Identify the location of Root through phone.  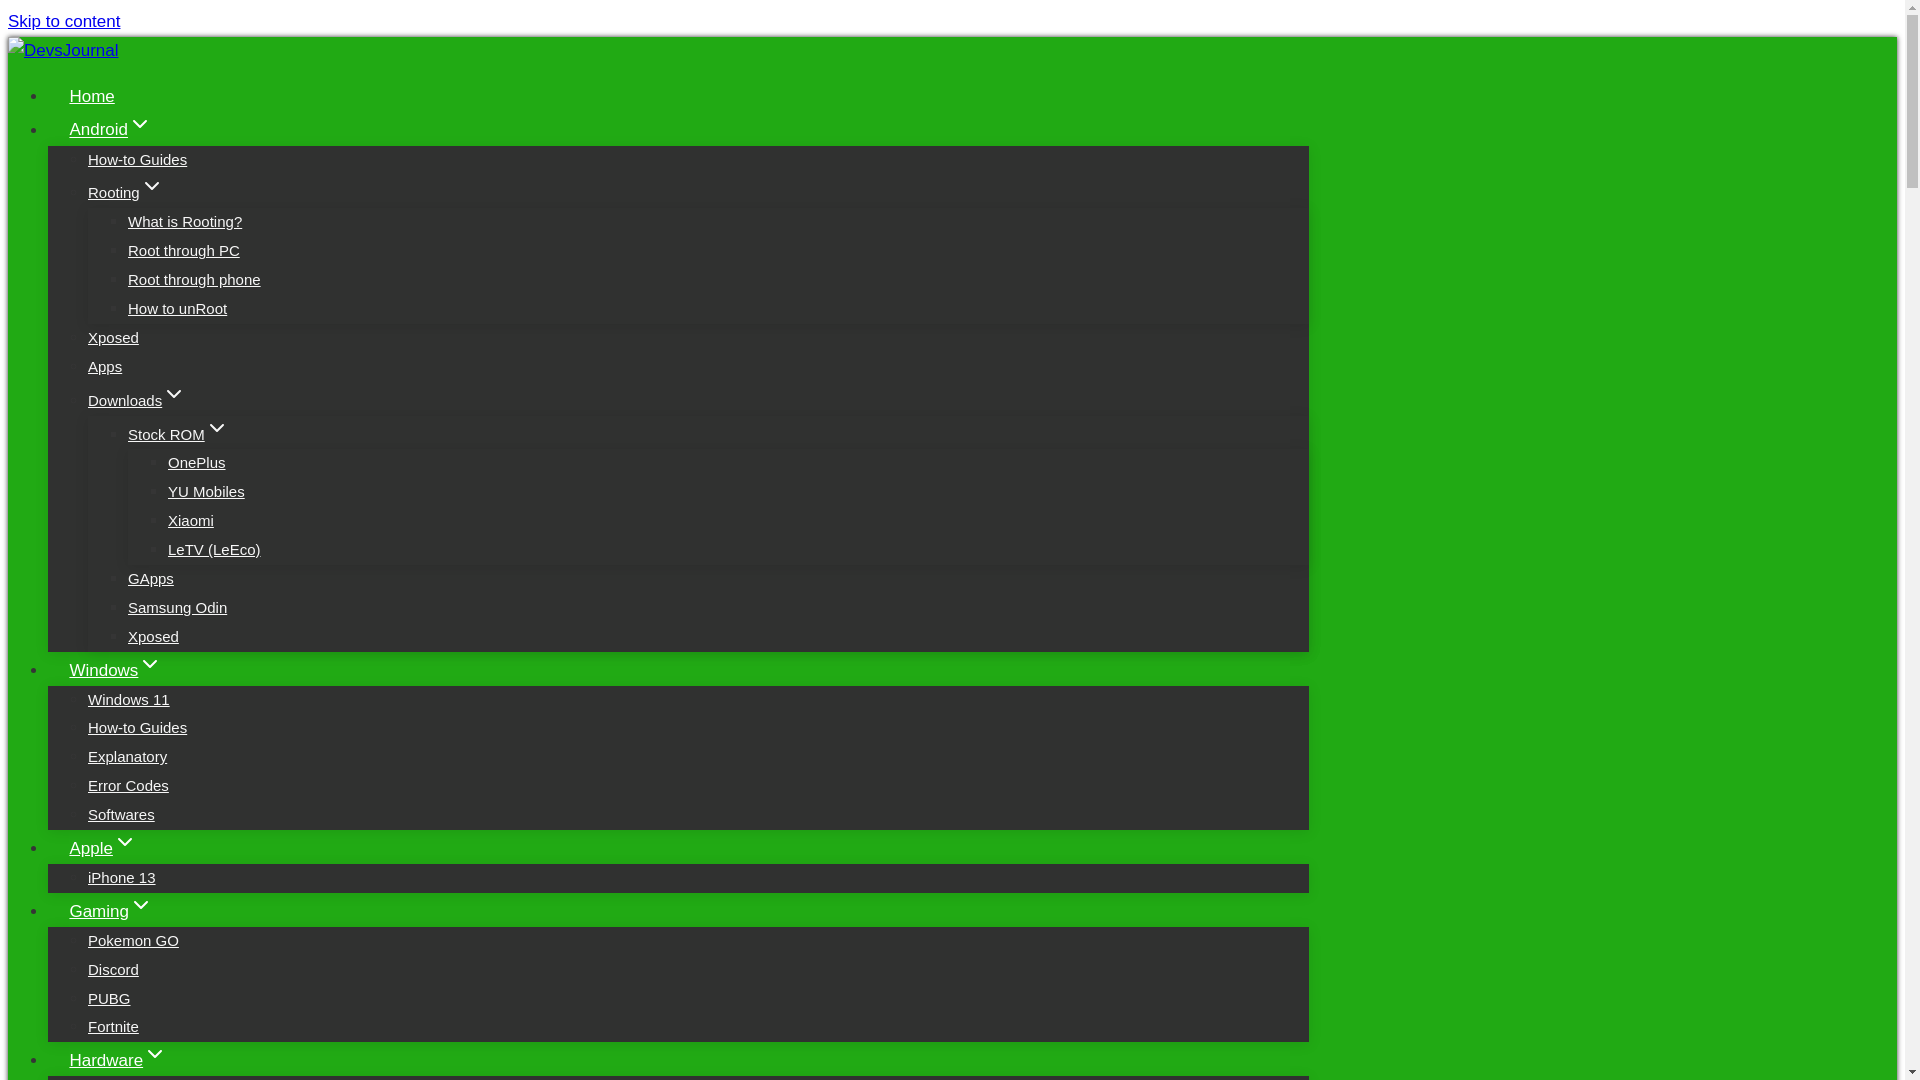
(194, 279).